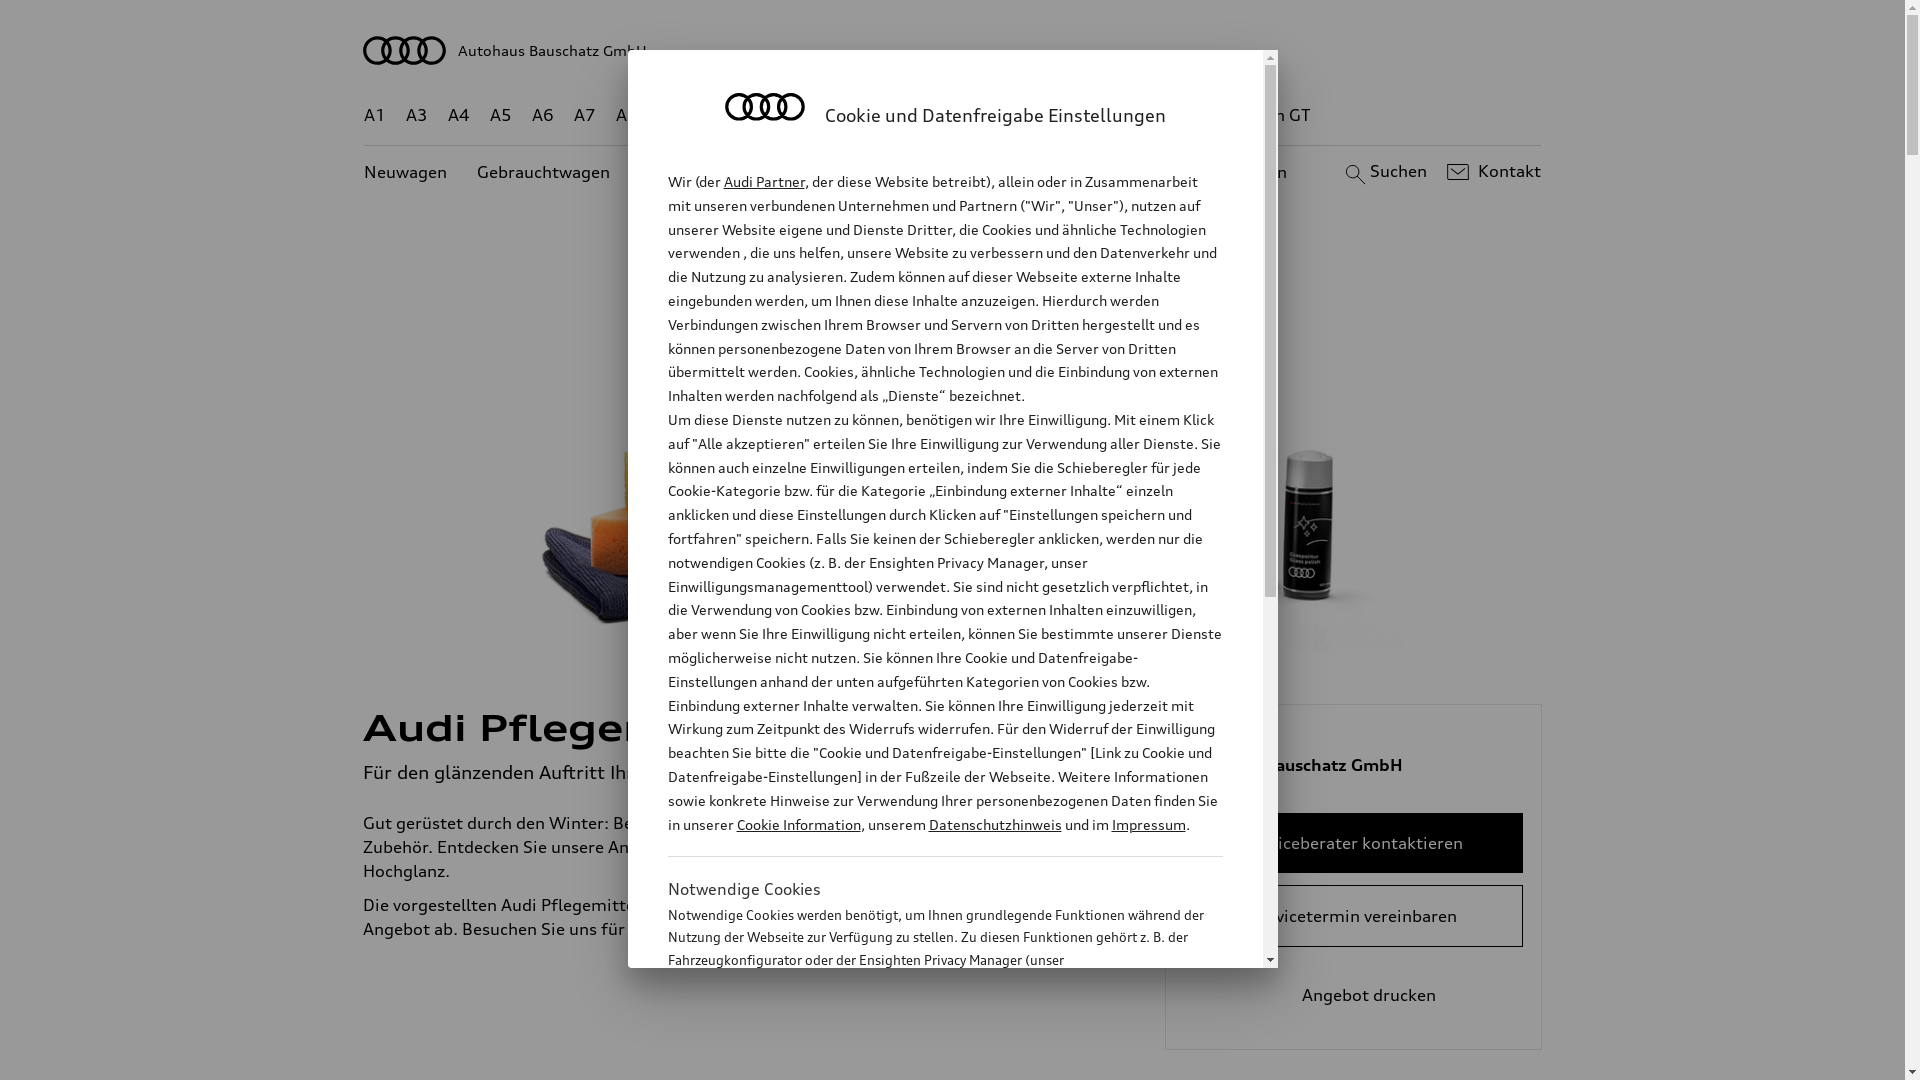 The height and width of the screenshot is (1080, 1920). I want to click on Kontakt, so click(1492, 172).